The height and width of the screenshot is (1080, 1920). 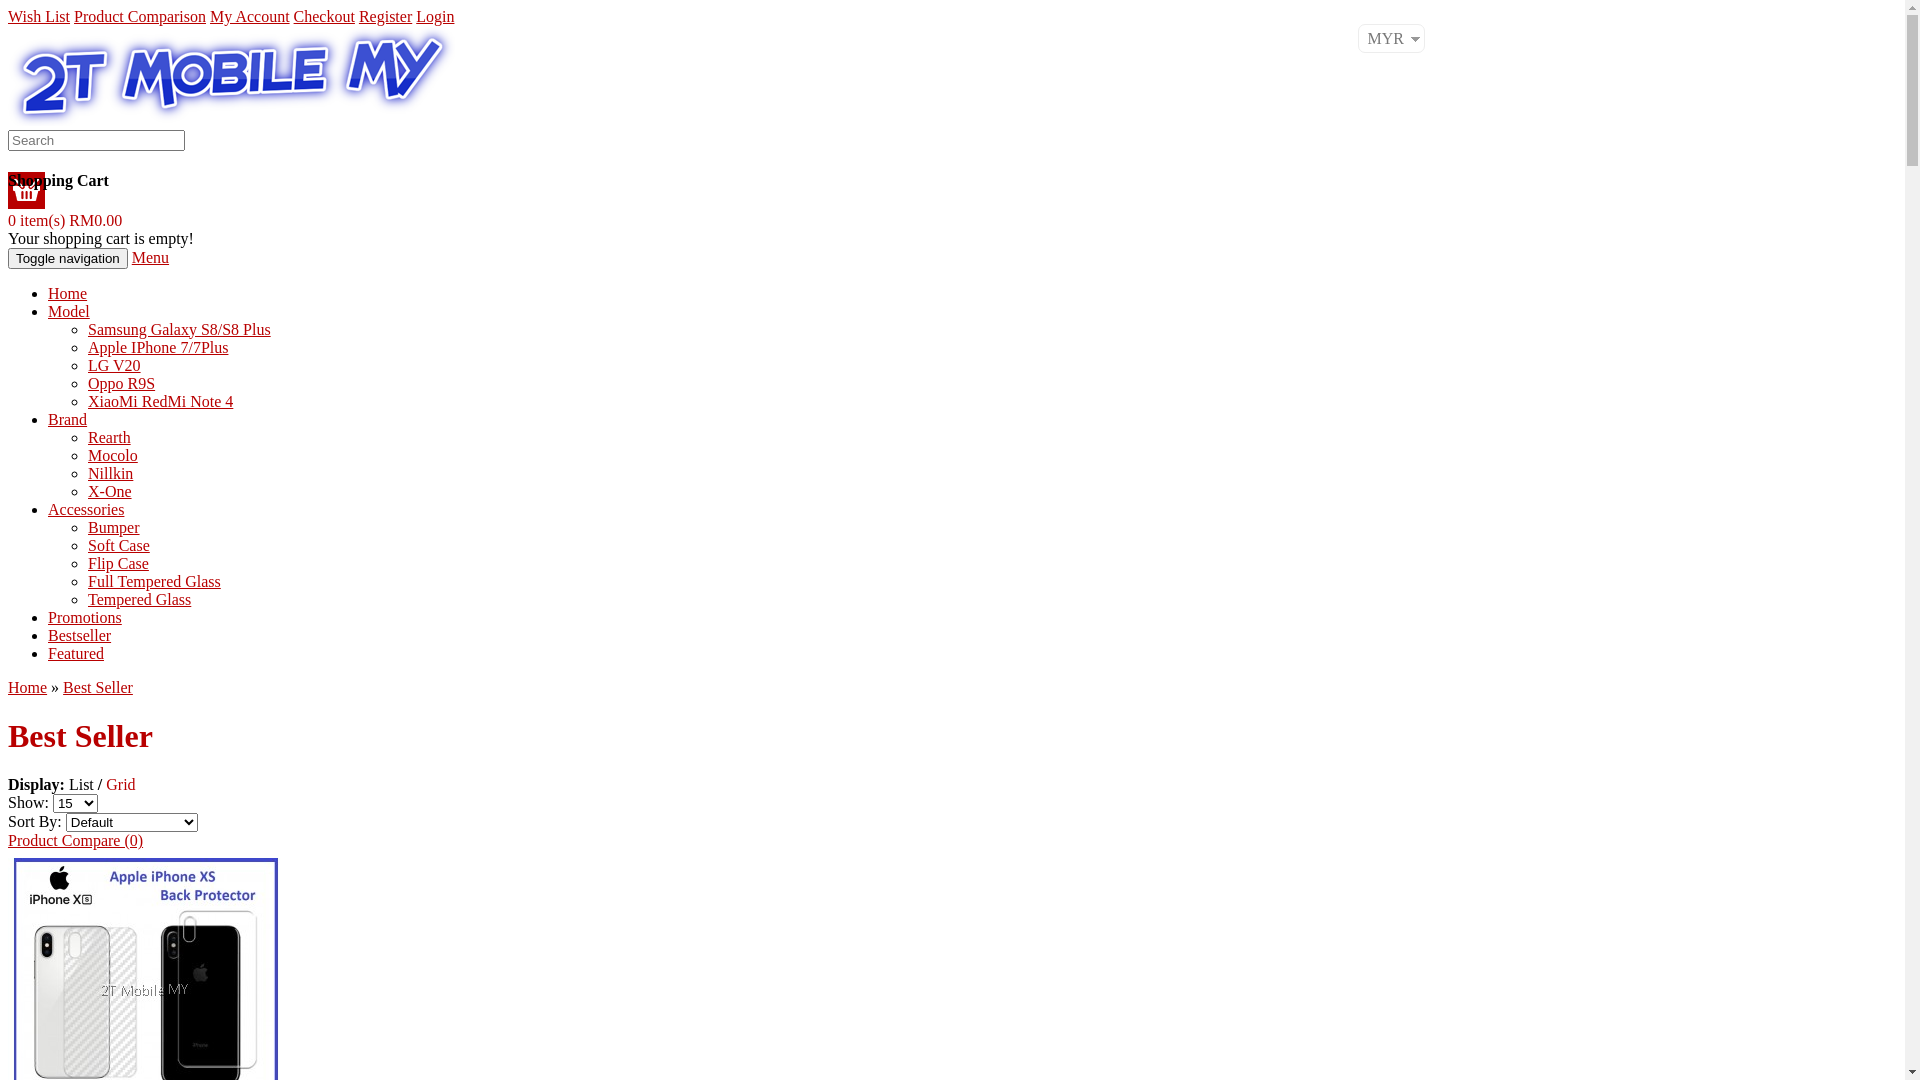 What do you see at coordinates (150, 258) in the screenshot?
I see `Menu` at bounding box center [150, 258].